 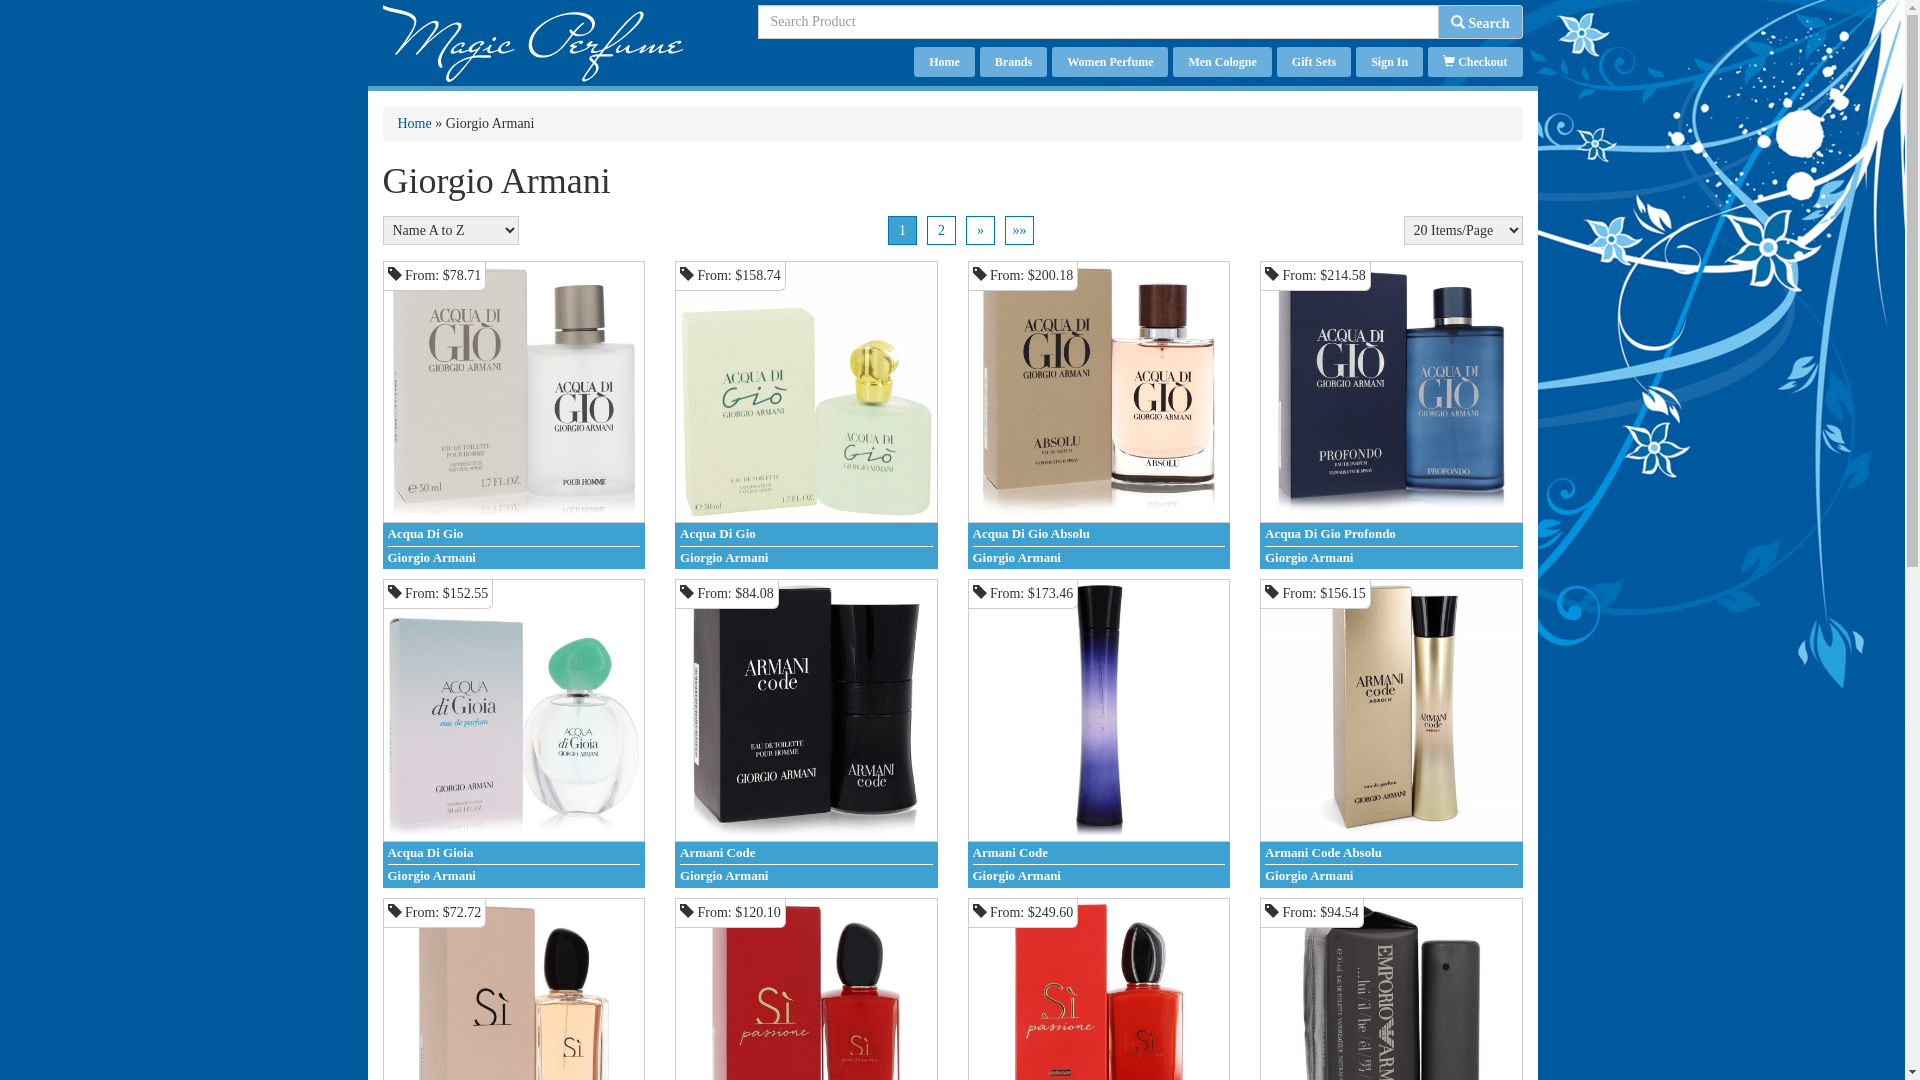 What do you see at coordinates (806, 710) in the screenshot?
I see `From: $84.08` at bounding box center [806, 710].